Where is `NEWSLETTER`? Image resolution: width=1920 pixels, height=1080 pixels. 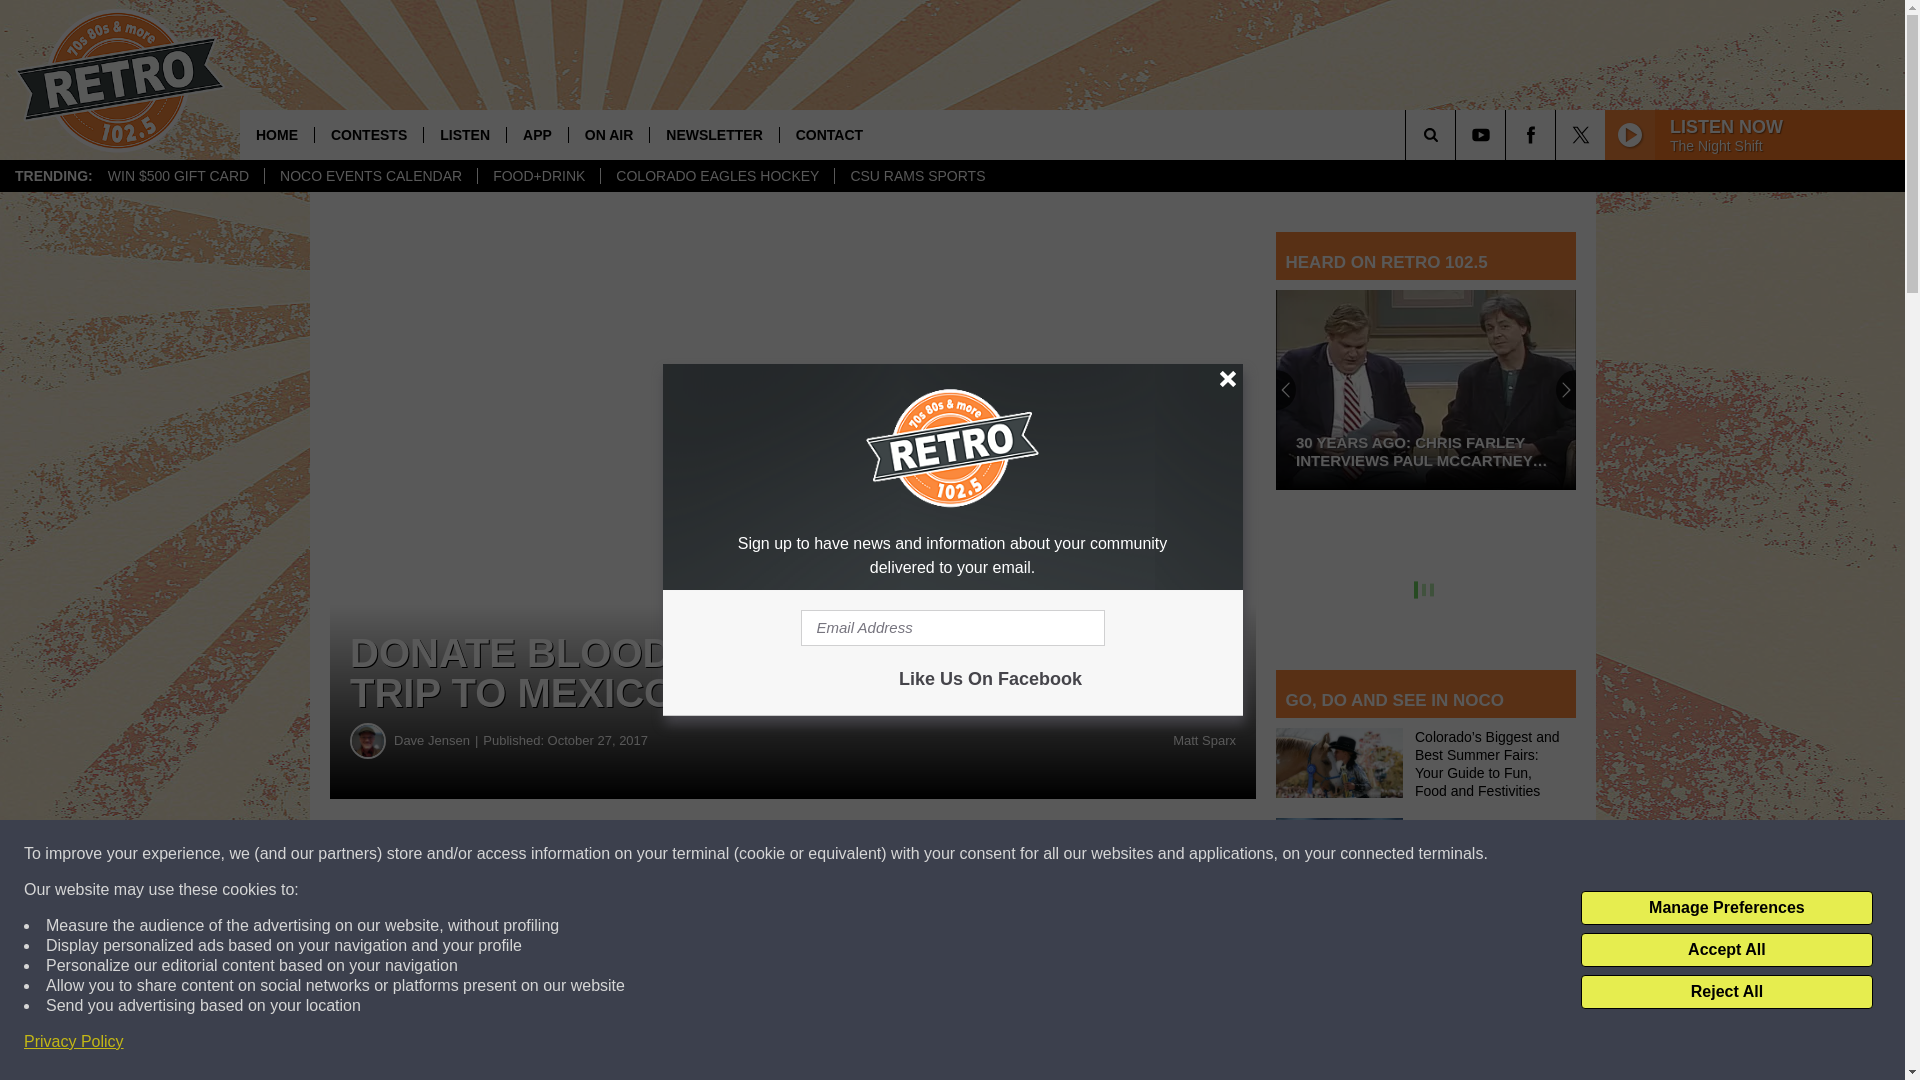 NEWSLETTER is located at coordinates (712, 134).